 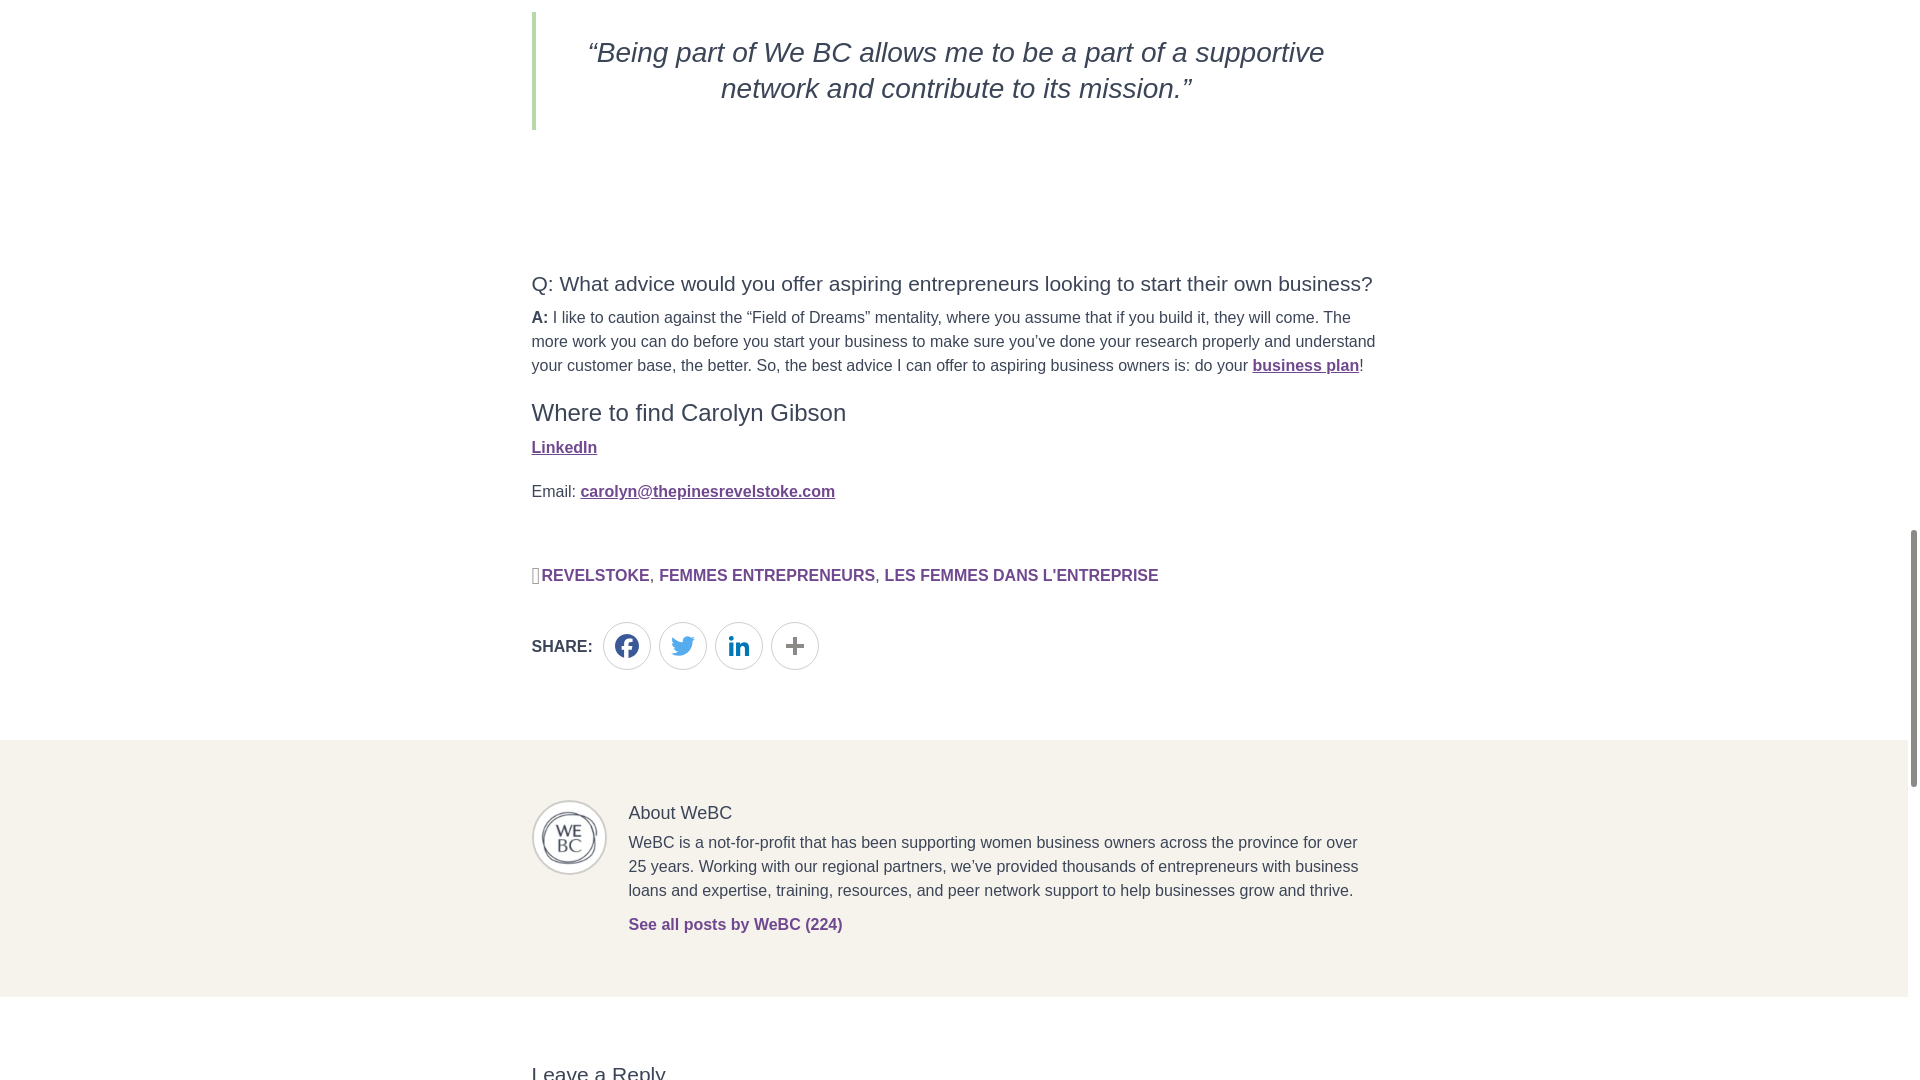 What do you see at coordinates (626, 646) in the screenshot?
I see `Facebook` at bounding box center [626, 646].